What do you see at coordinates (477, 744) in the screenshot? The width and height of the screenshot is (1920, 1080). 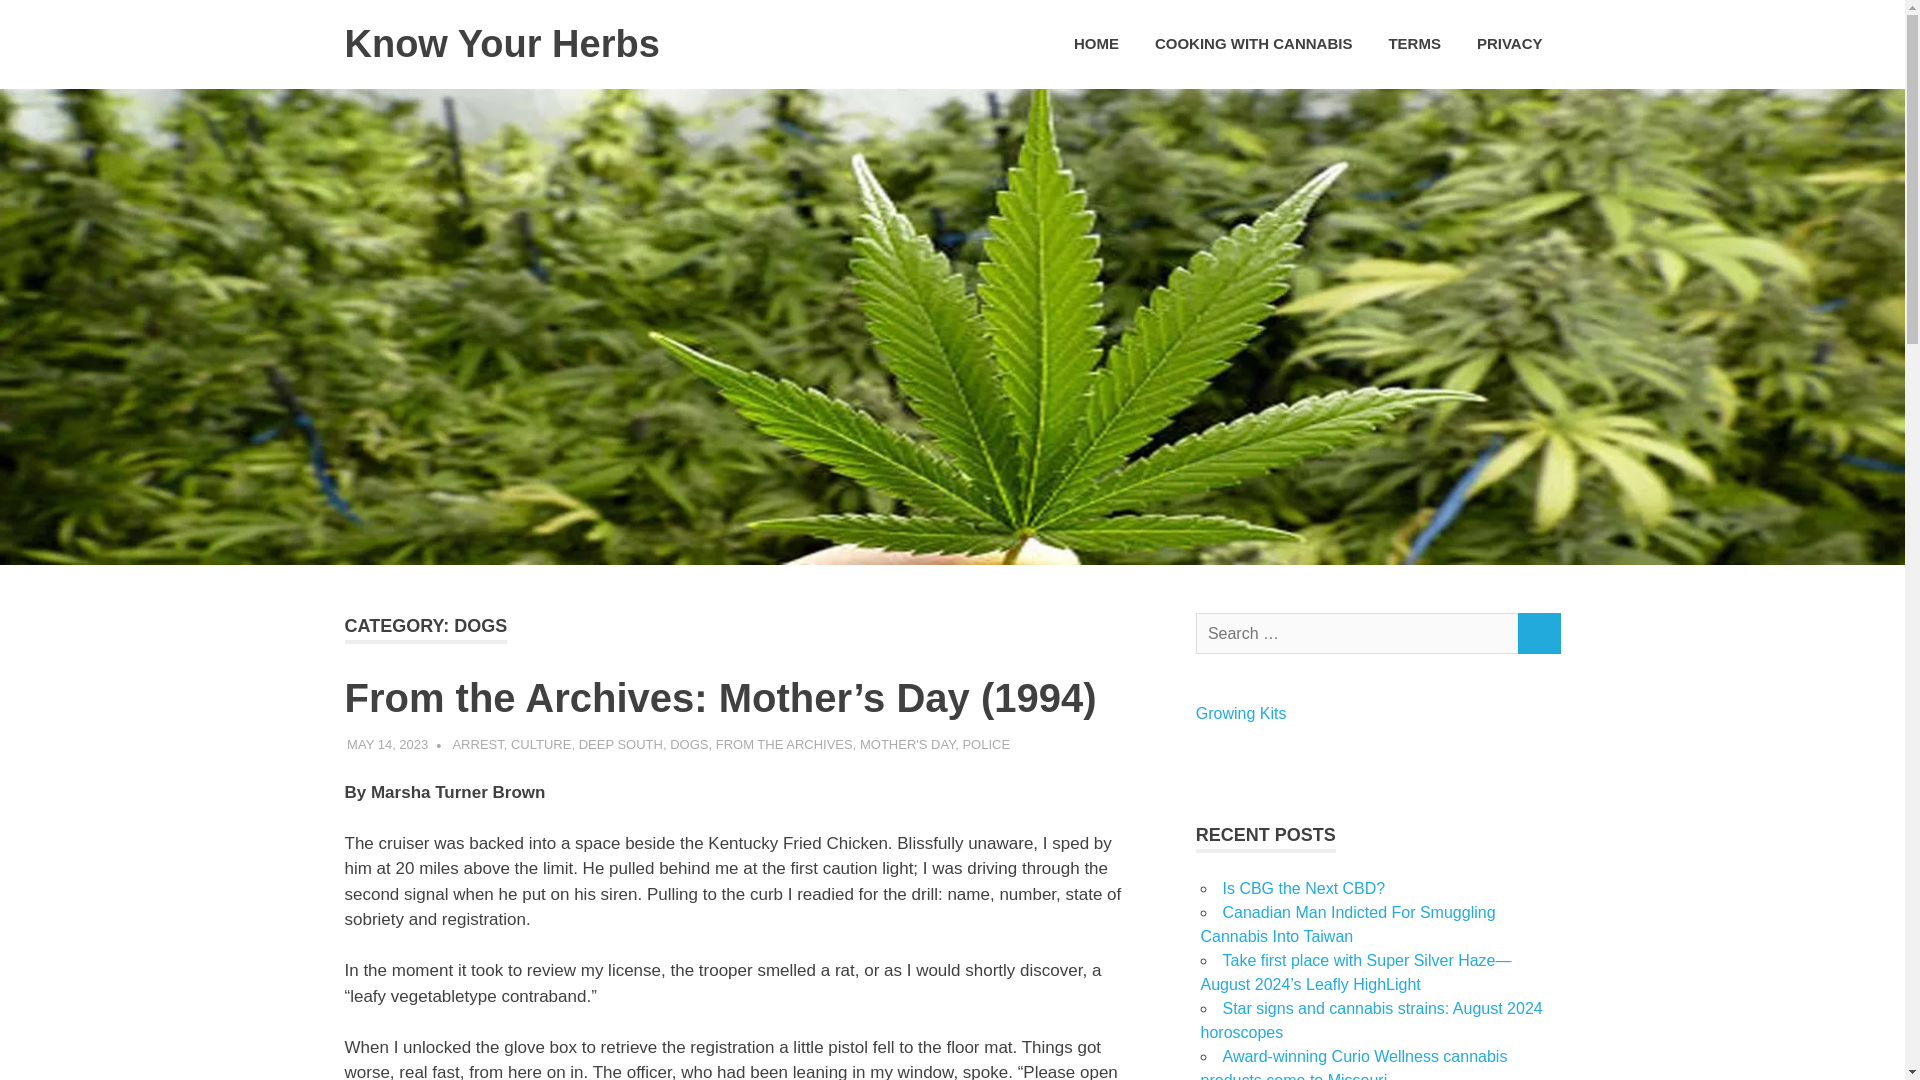 I see `ARREST` at bounding box center [477, 744].